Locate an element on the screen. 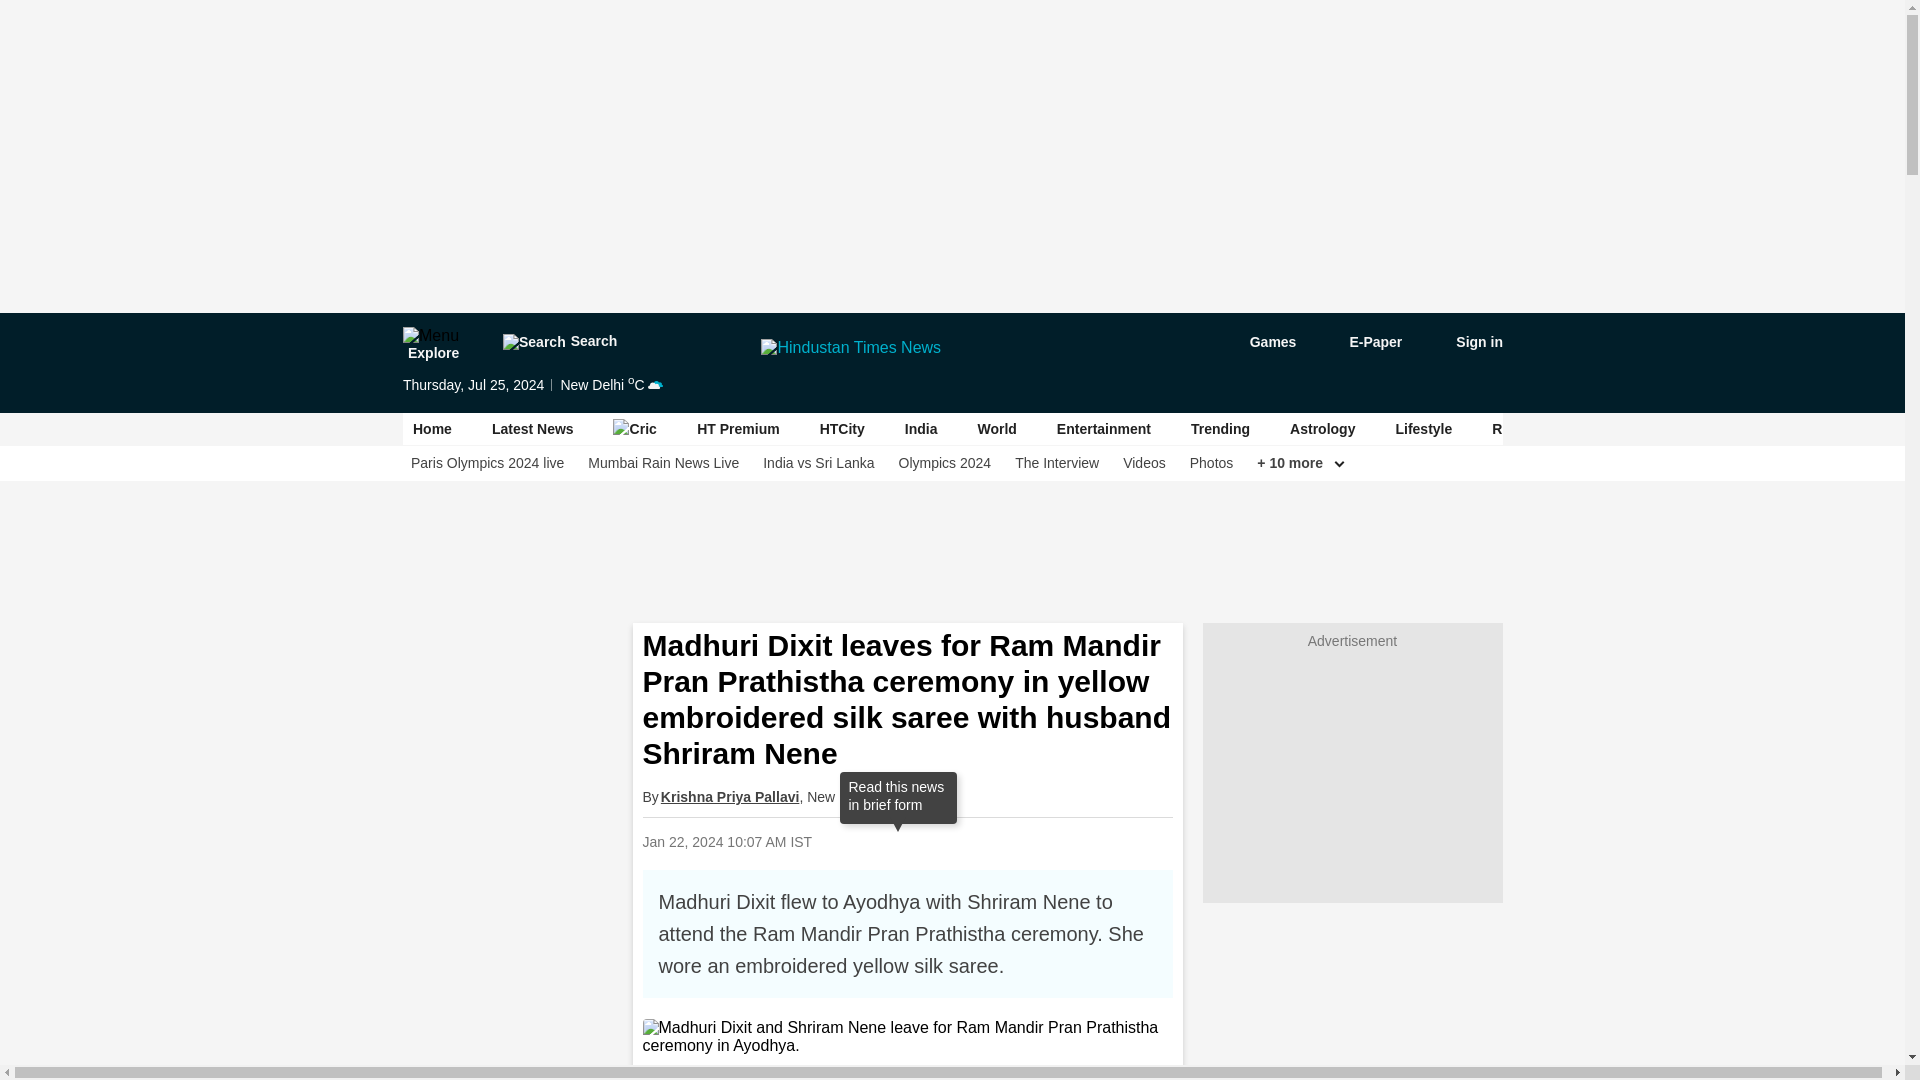  India vs Sri Lanka is located at coordinates (818, 463).